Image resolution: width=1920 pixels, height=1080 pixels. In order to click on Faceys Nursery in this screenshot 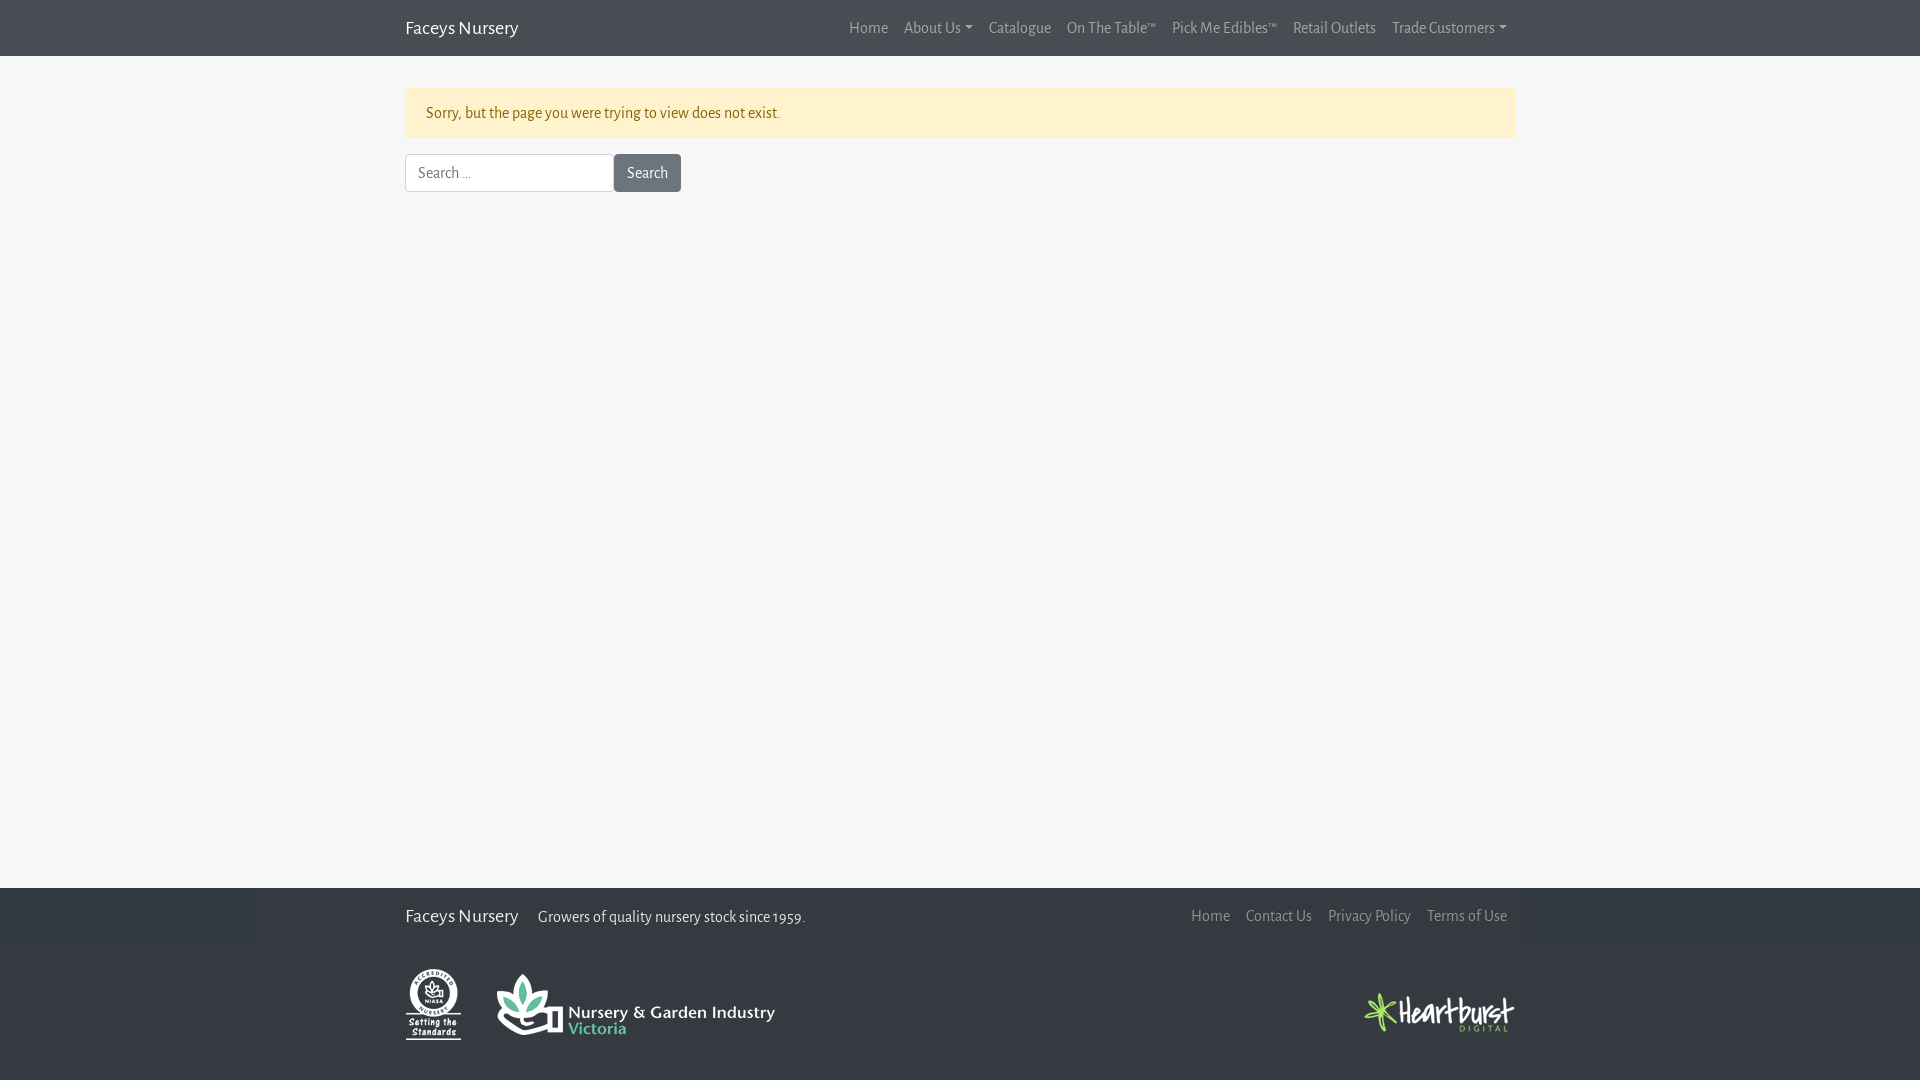, I will do `click(462, 916)`.